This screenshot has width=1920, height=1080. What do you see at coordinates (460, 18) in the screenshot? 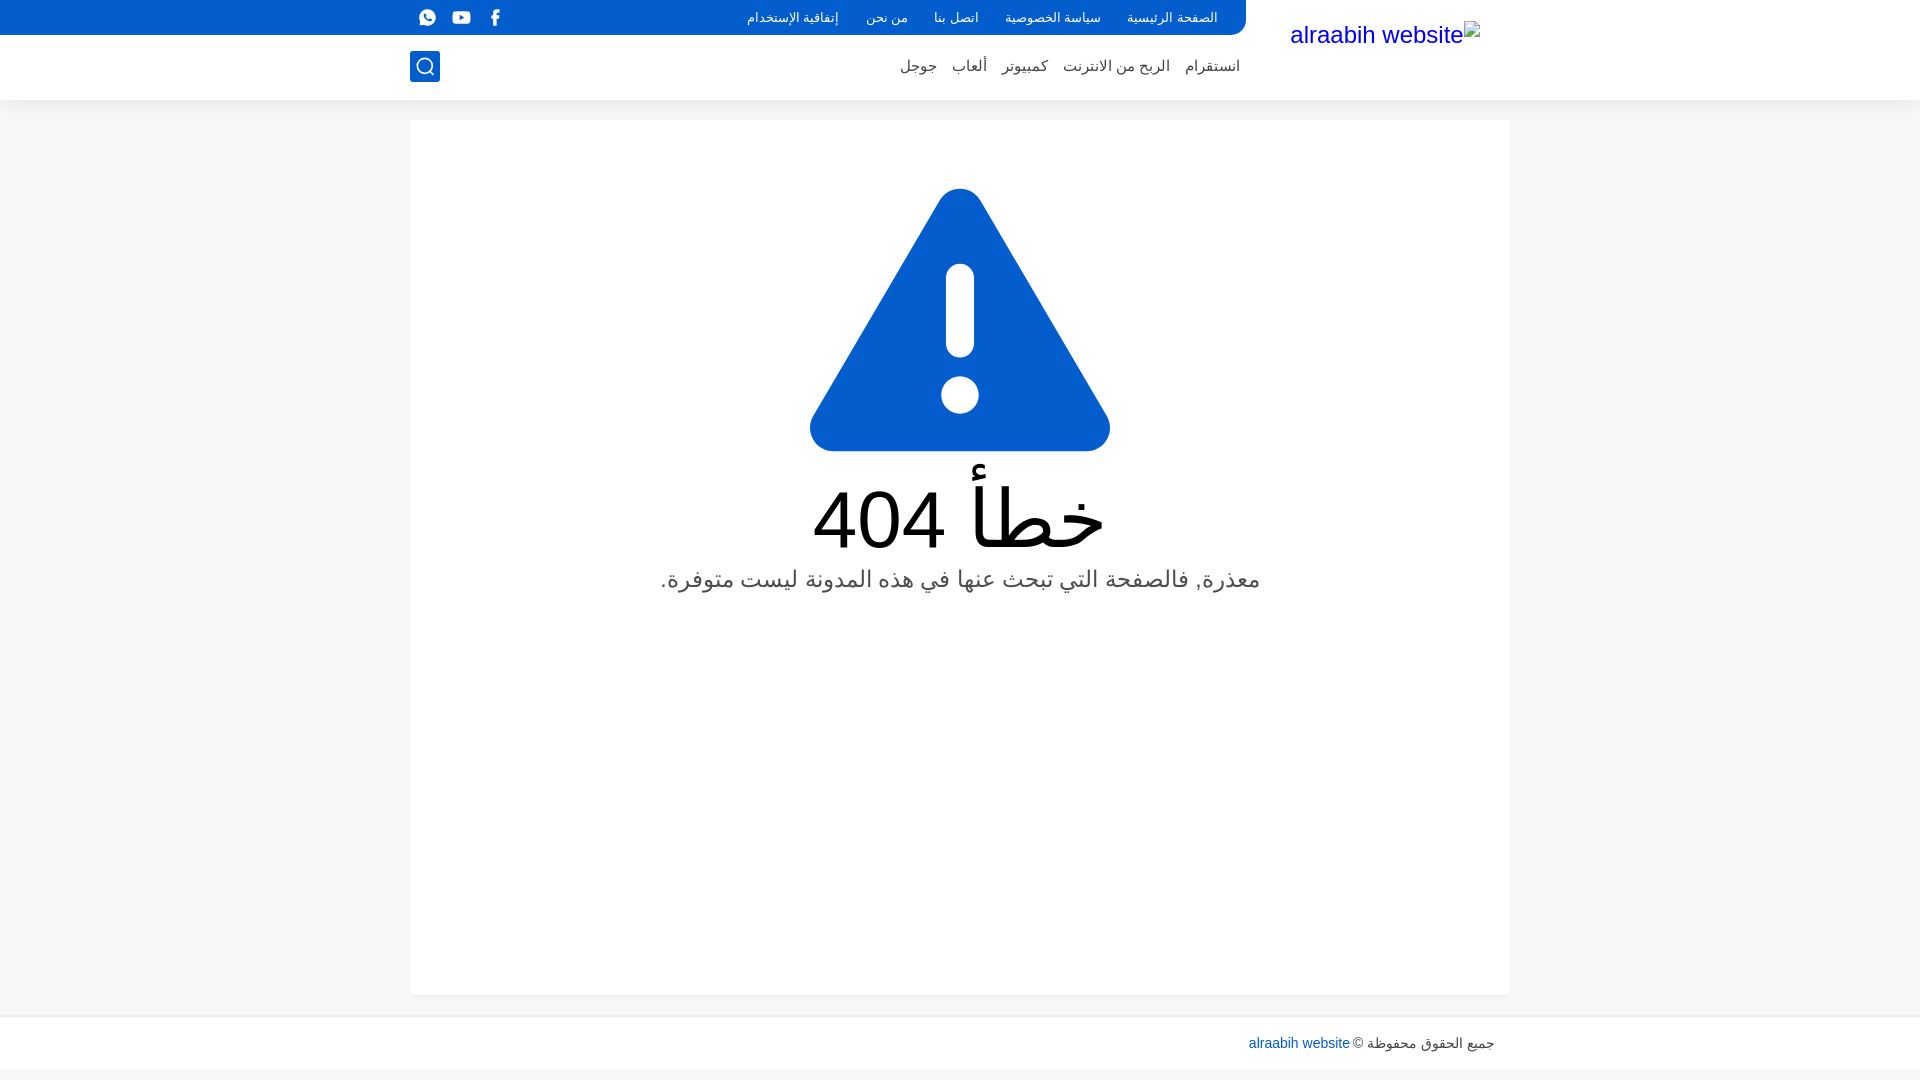
I see `youtube` at bounding box center [460, 18].